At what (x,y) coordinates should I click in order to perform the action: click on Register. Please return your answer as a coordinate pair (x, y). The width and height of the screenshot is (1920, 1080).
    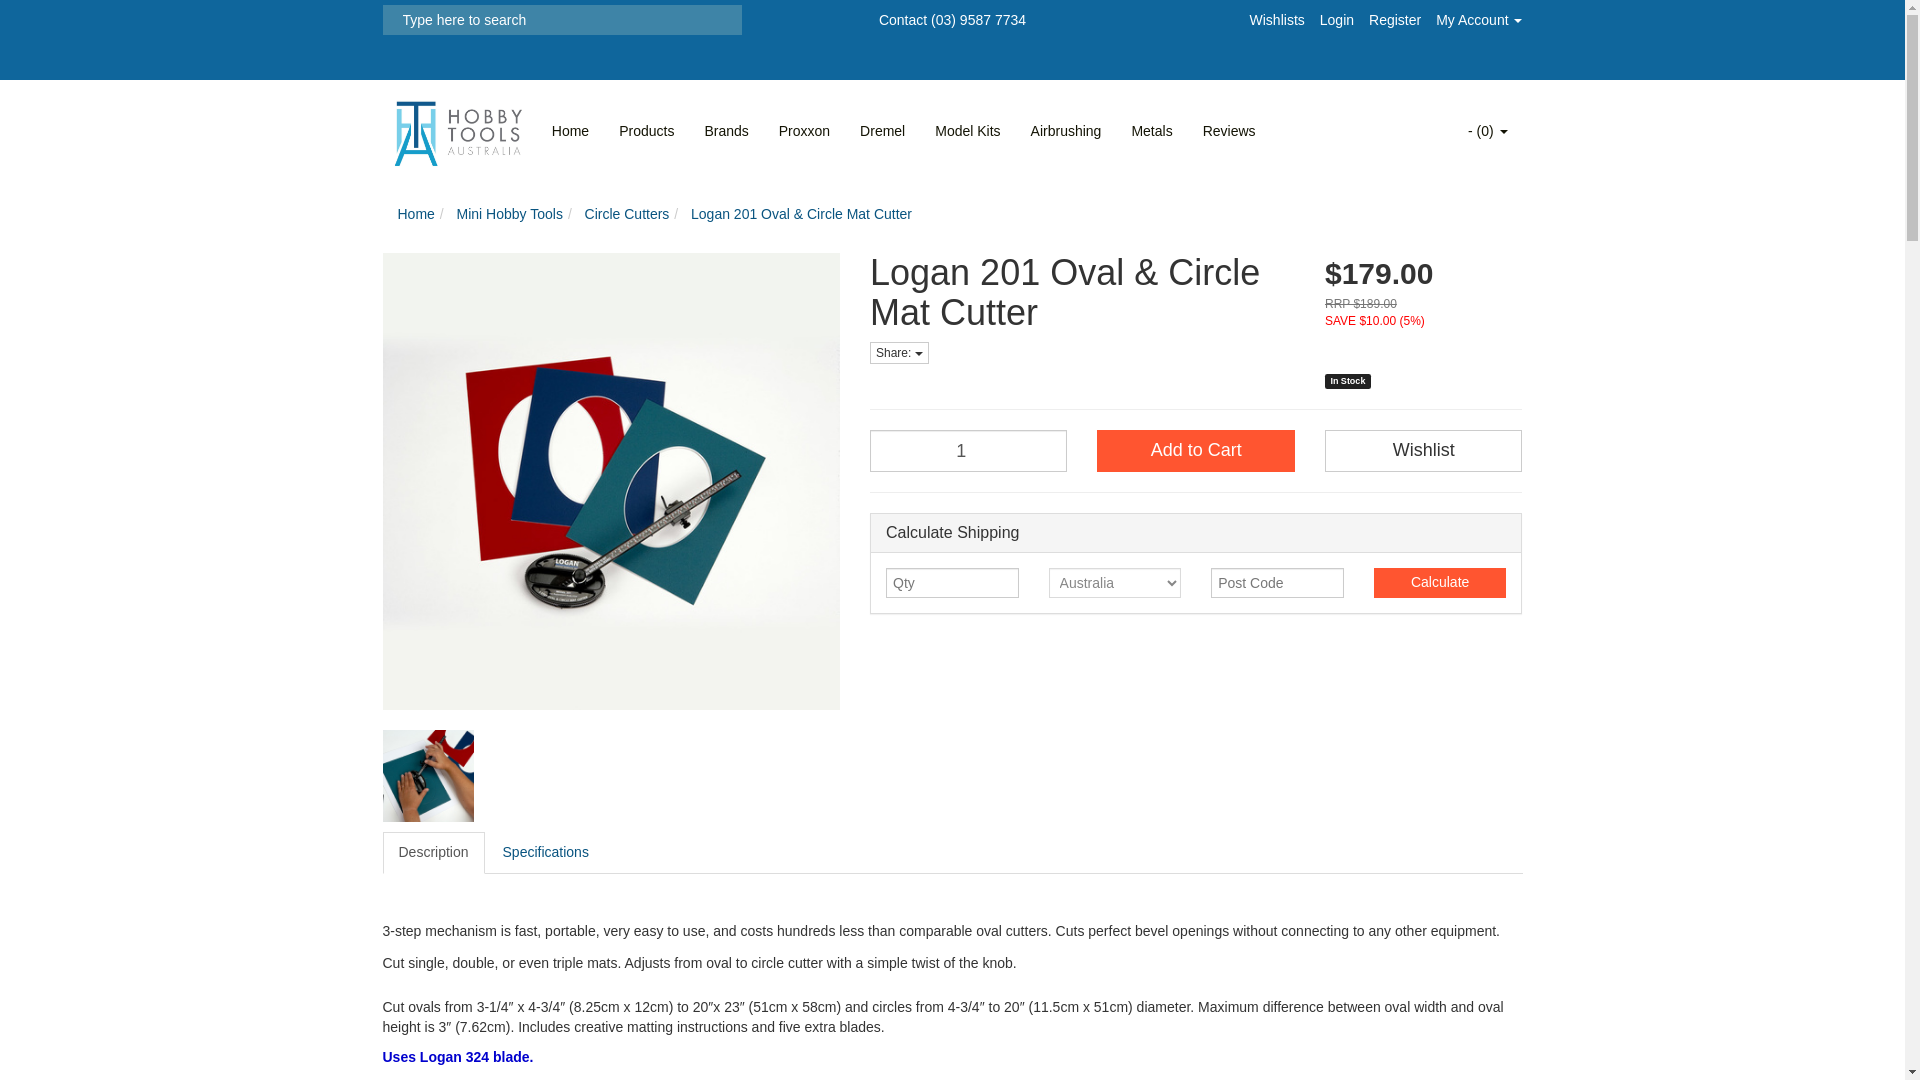
    Looking at the image, I should click on (1394, 20).